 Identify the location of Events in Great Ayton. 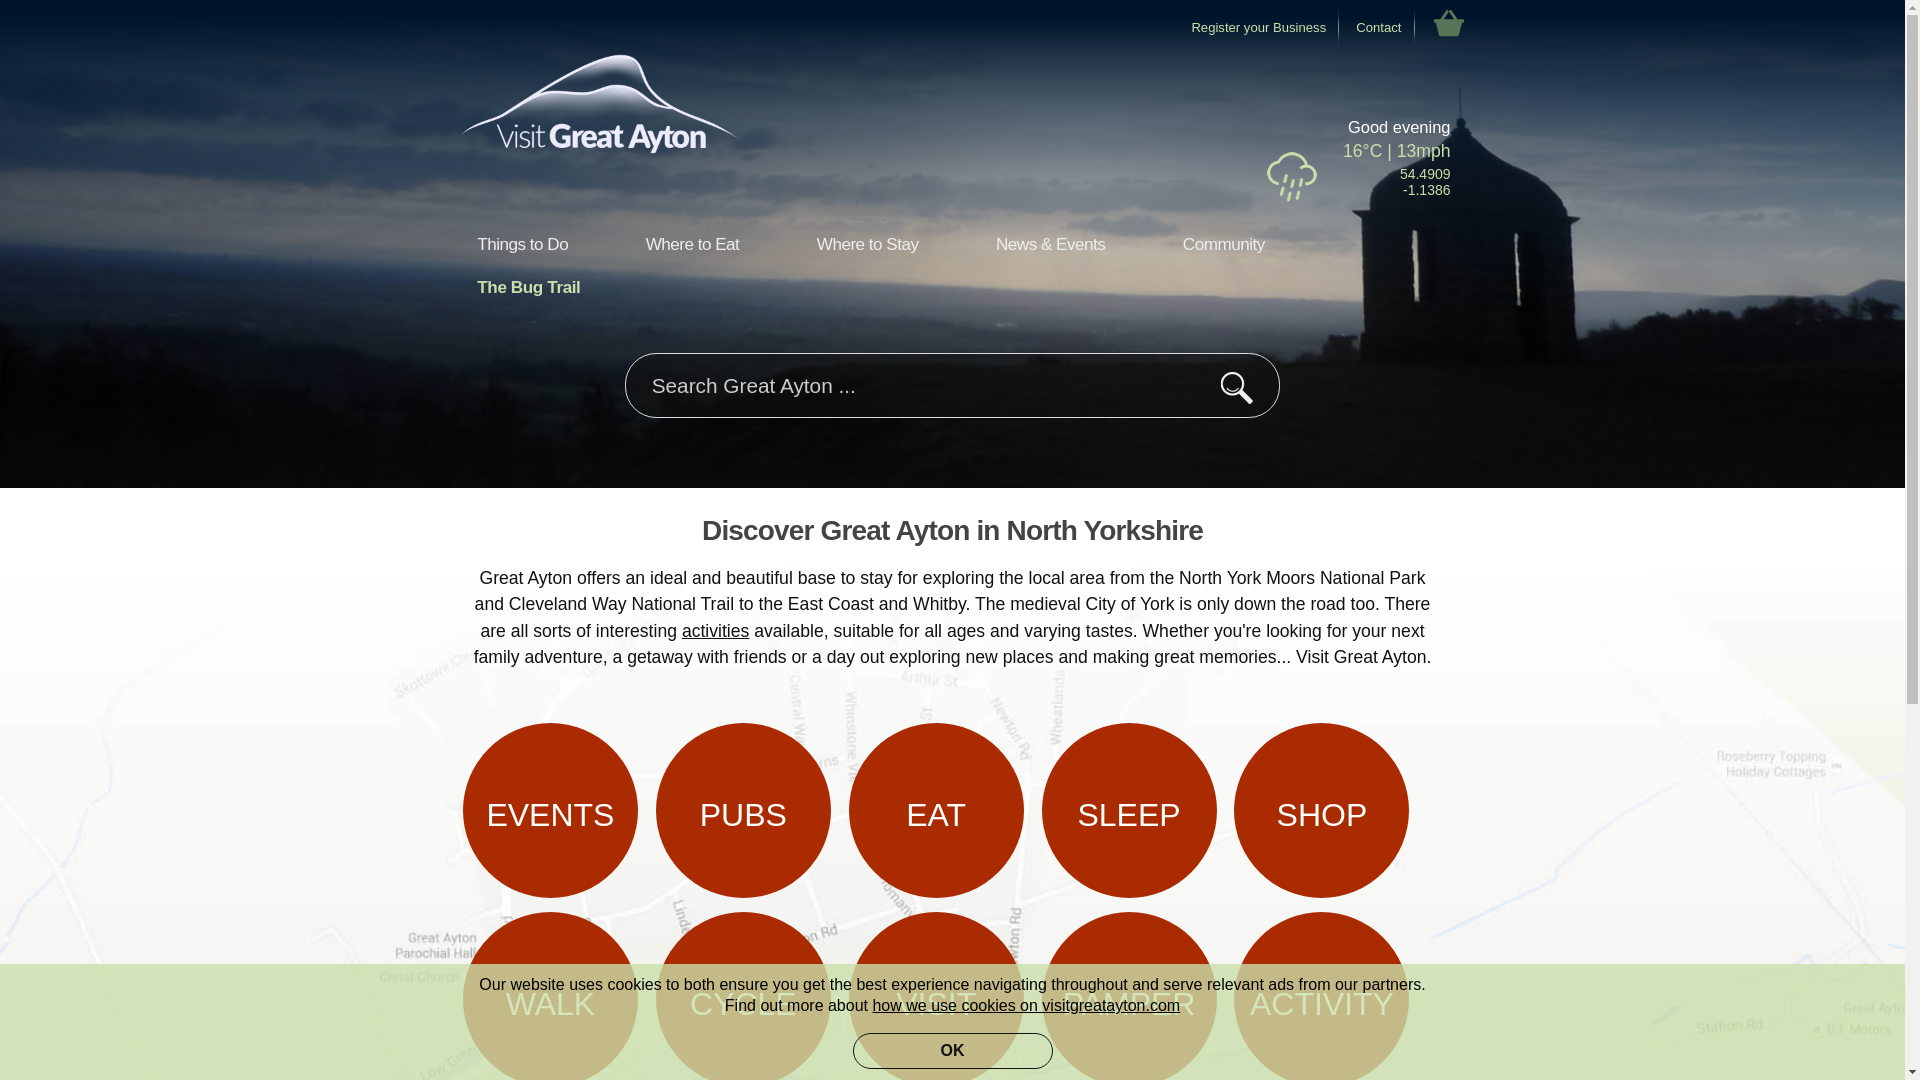
(550, 810).